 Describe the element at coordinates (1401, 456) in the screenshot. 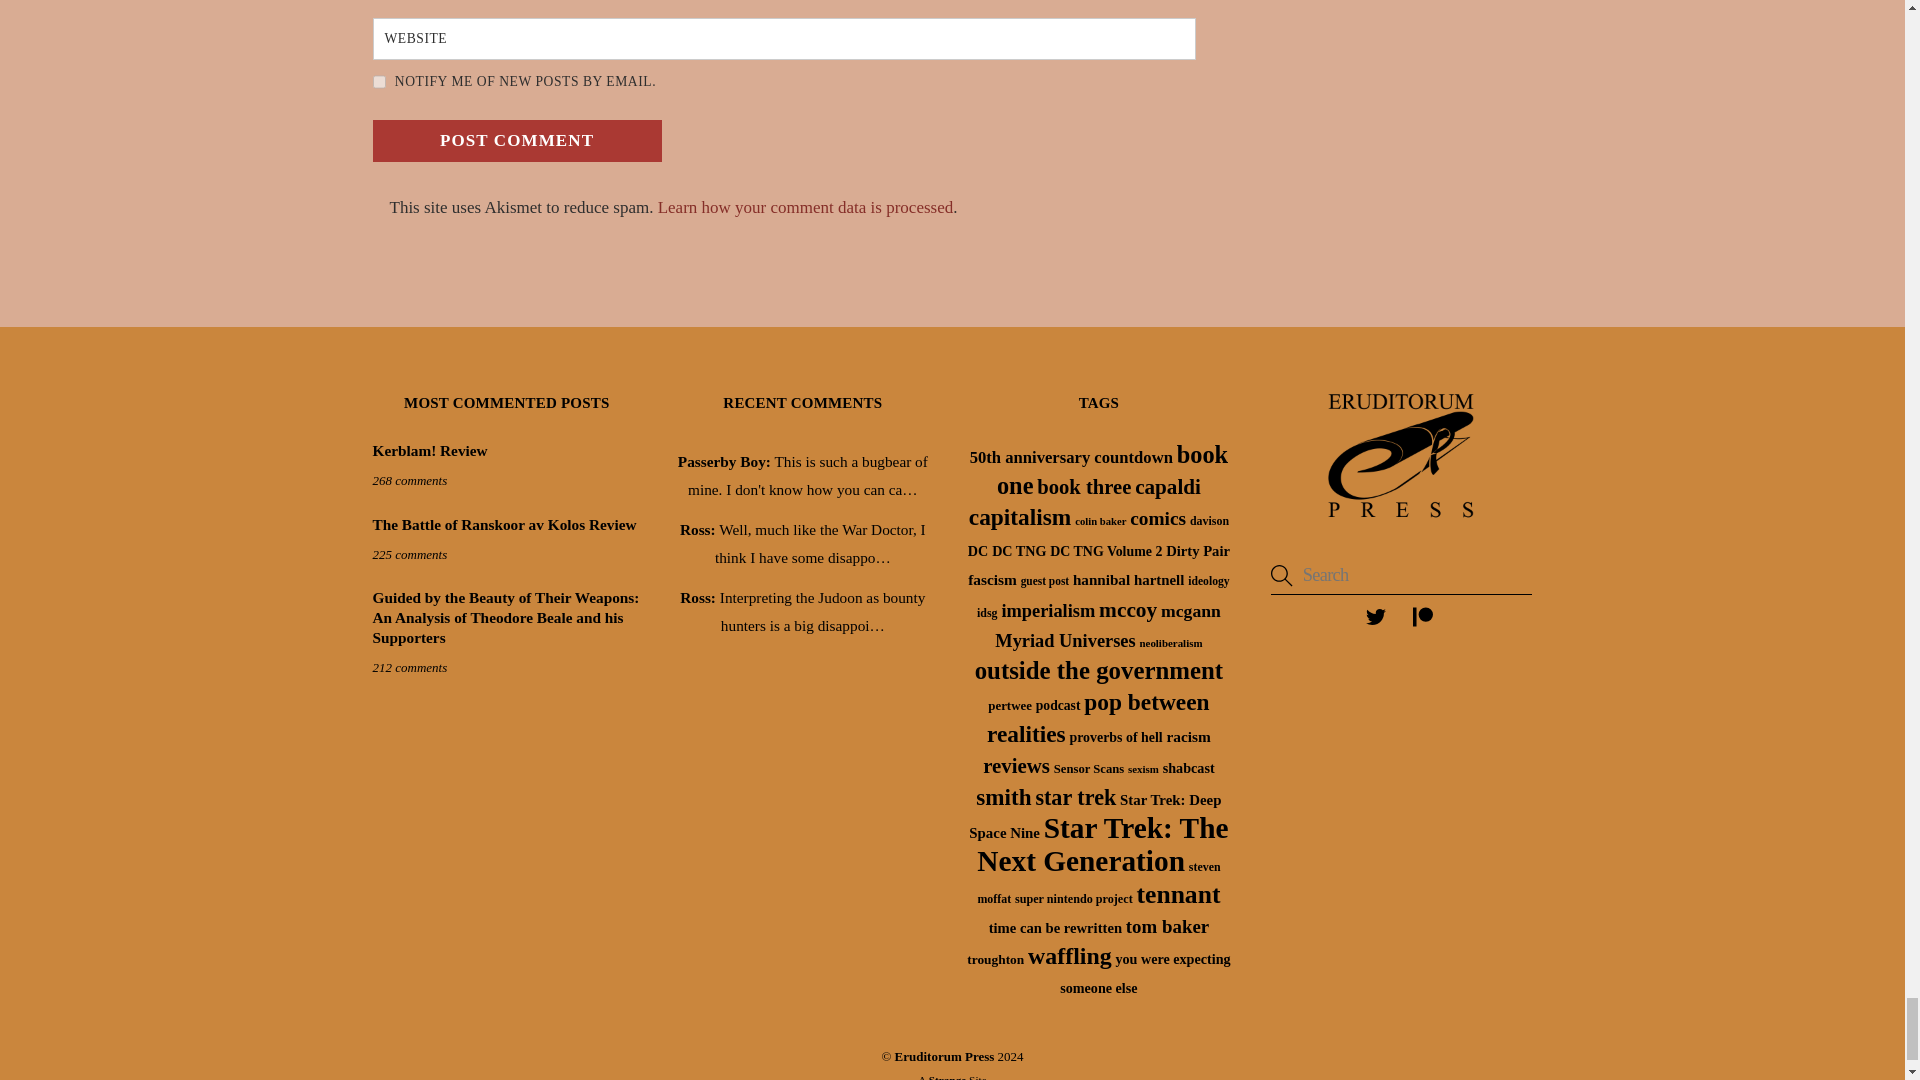

I see `Eruditorum Press Logo` at that location.